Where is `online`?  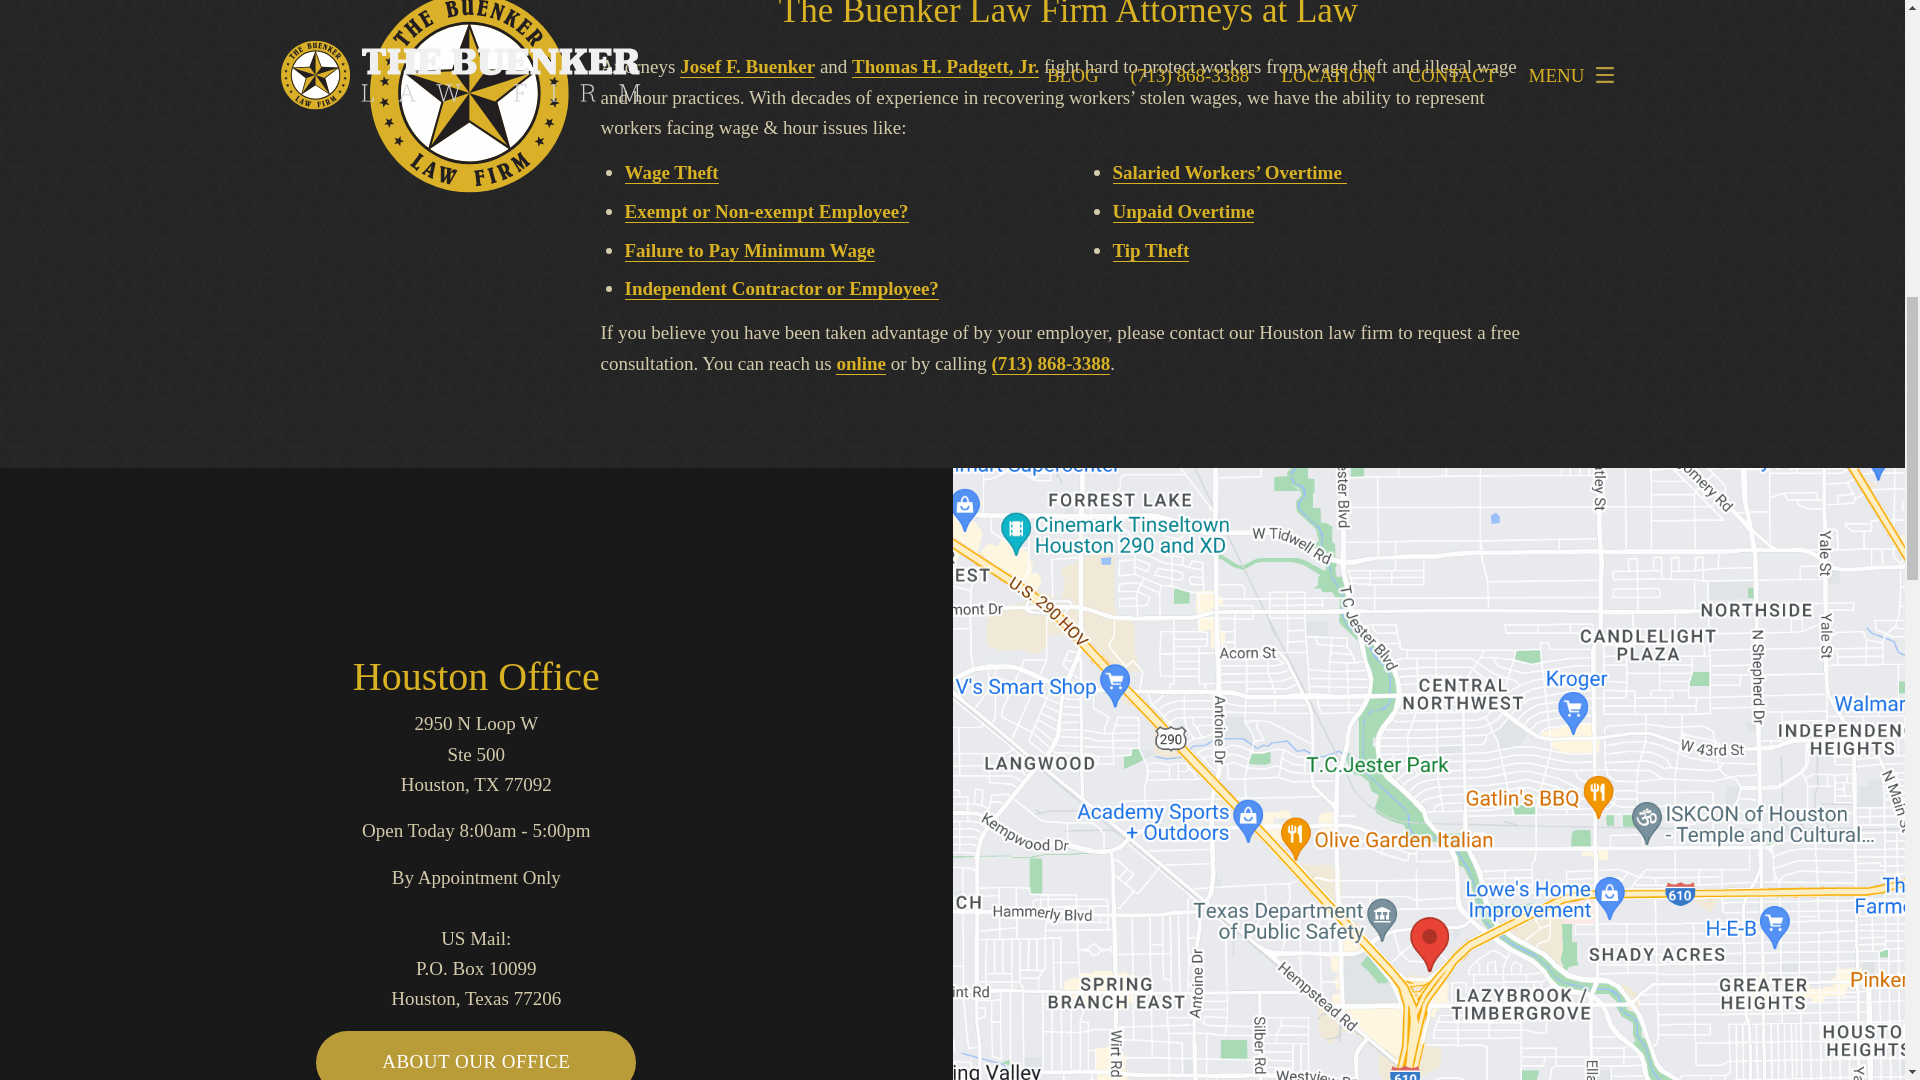
online is located at coordinates (860, 364).